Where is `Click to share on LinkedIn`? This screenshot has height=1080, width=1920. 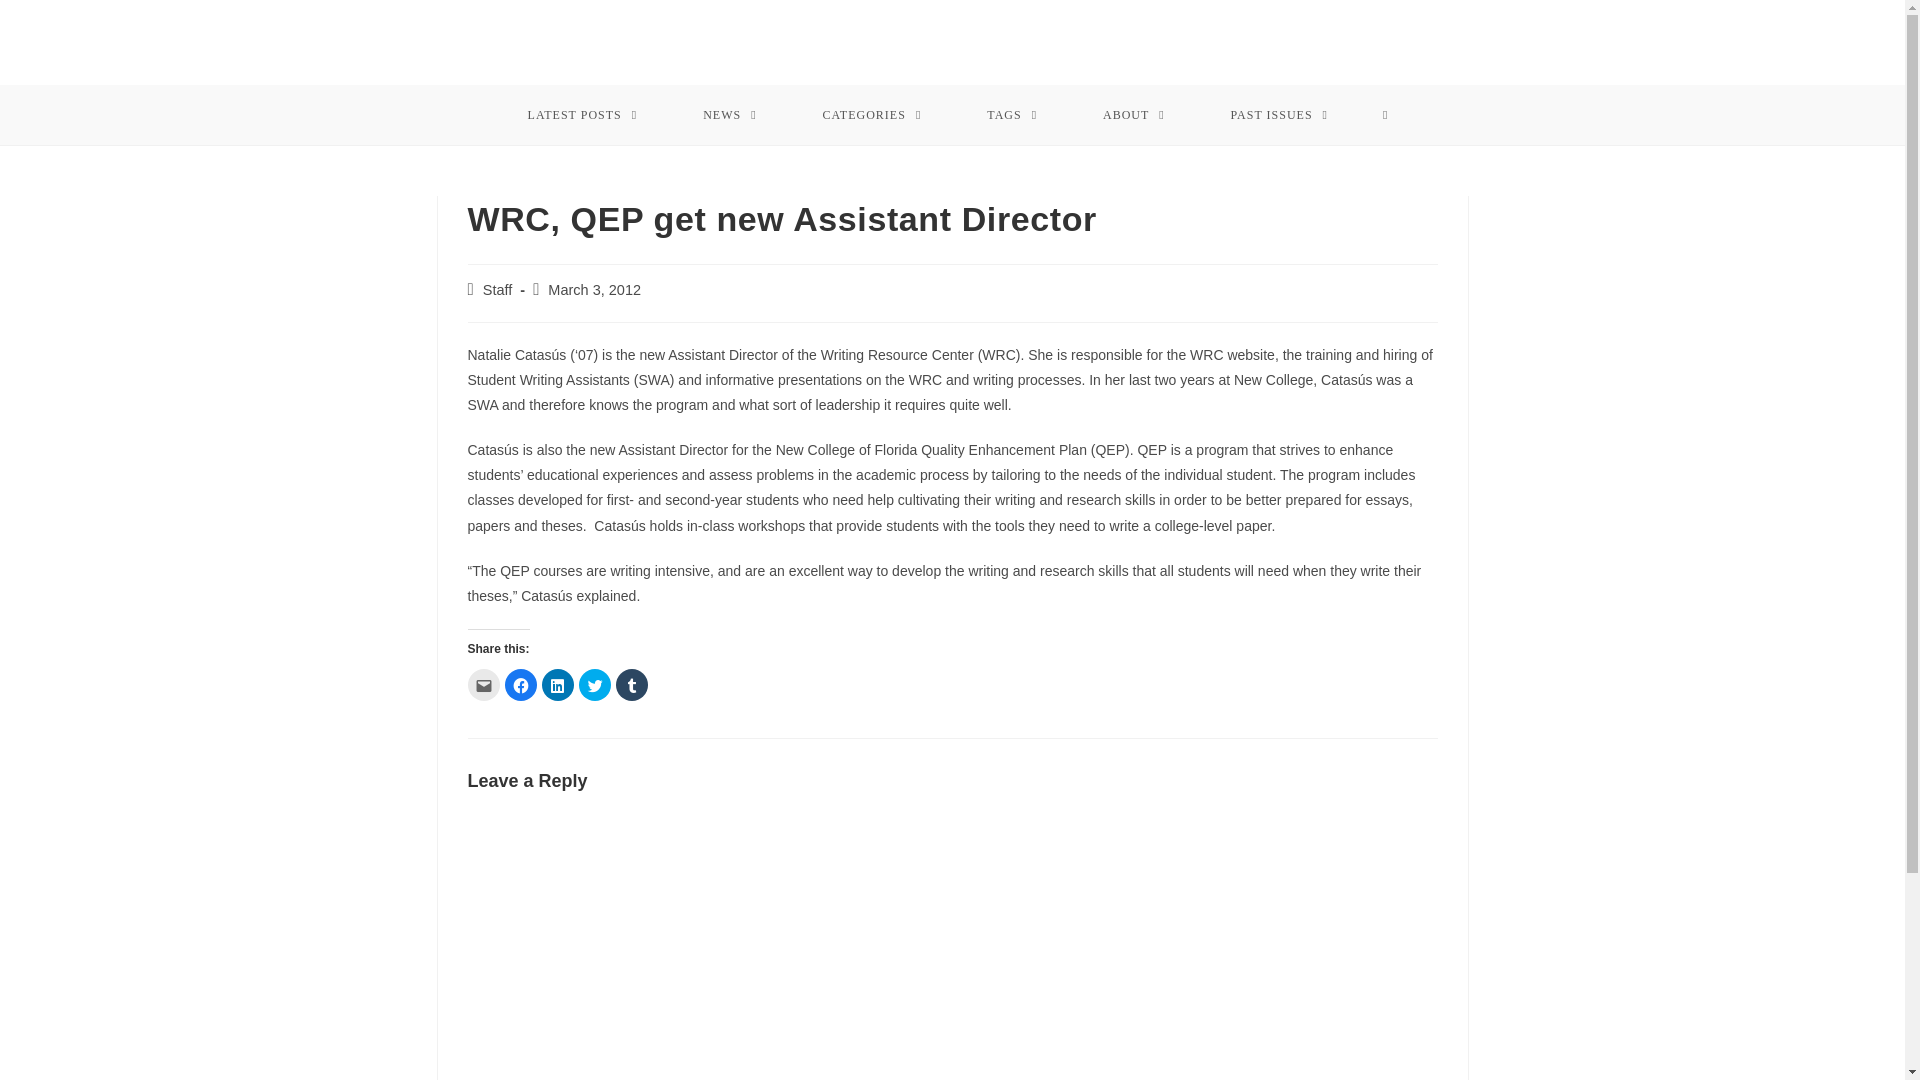
Click to share on LinkedIn is located at coordinates (558, 684).